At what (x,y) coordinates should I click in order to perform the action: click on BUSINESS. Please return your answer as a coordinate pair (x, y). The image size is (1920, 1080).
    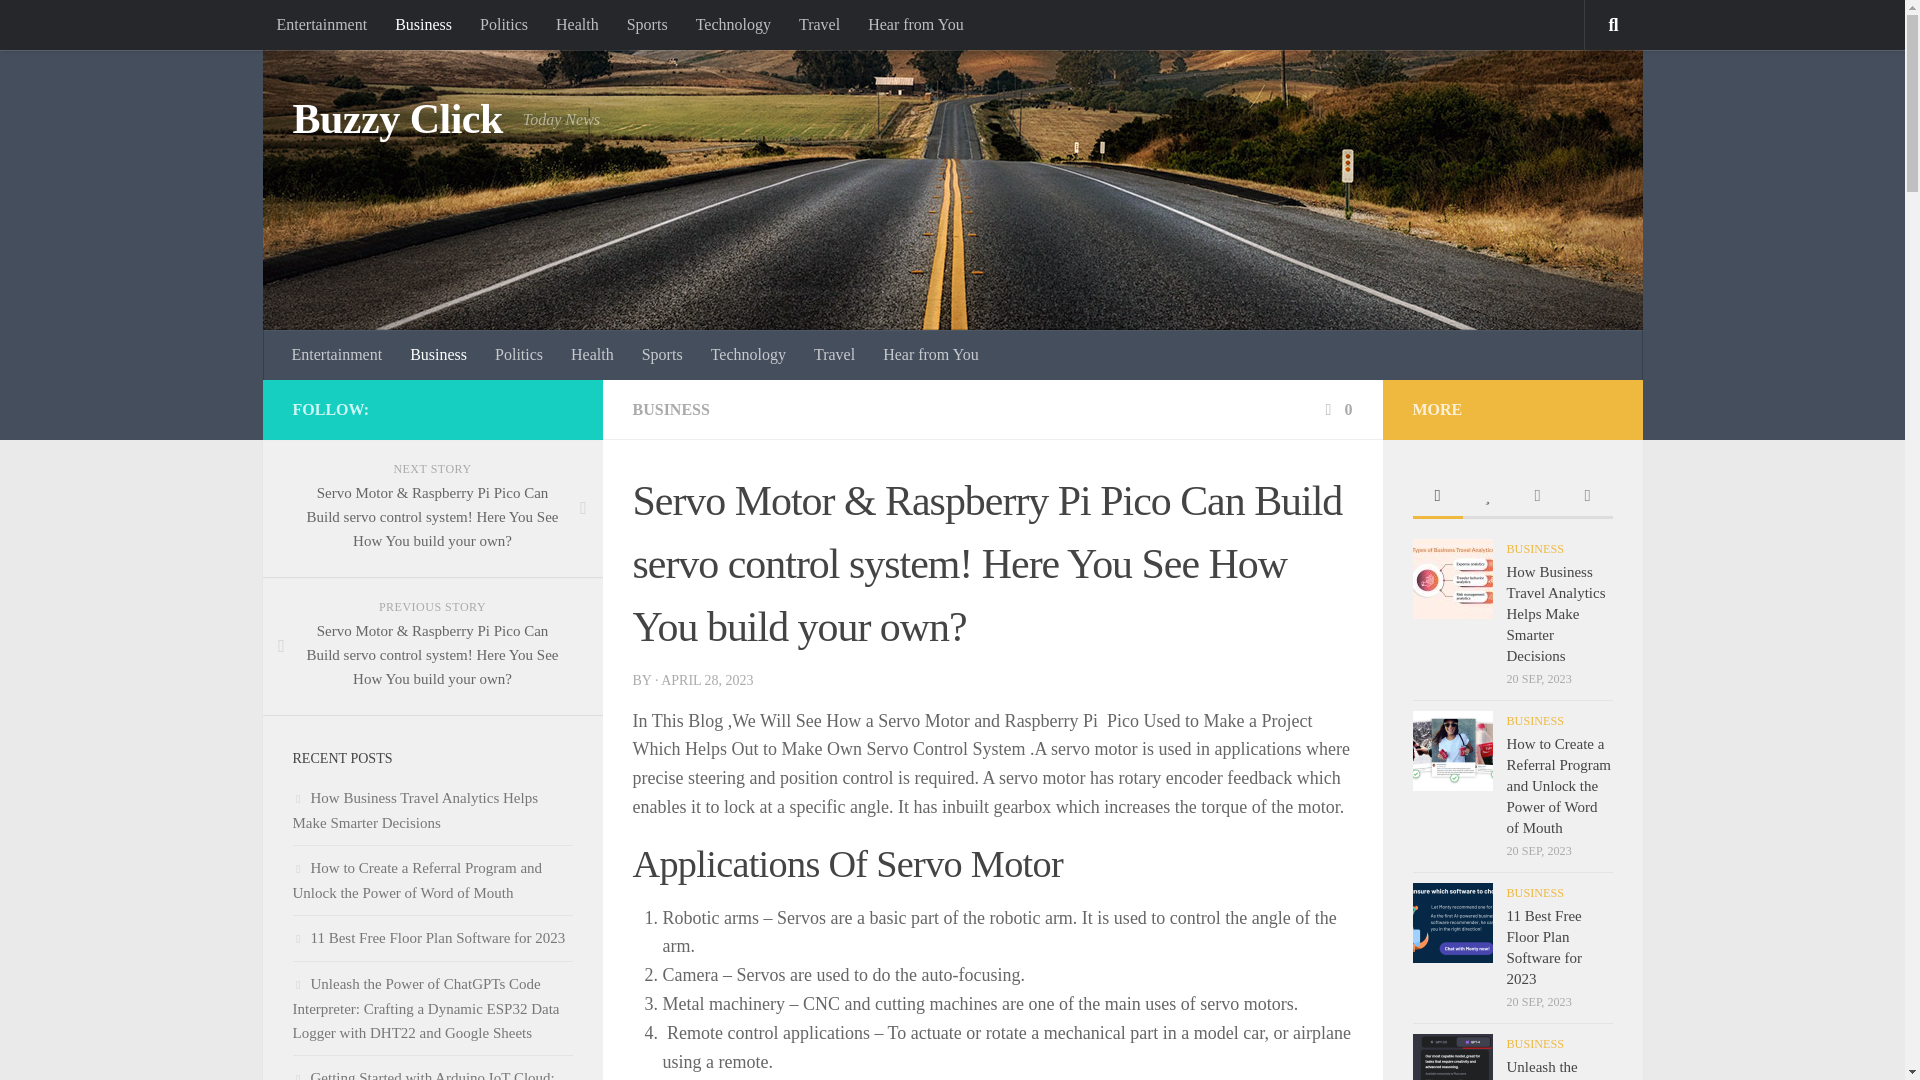
    Looking at the image, I should click on (670, 408).